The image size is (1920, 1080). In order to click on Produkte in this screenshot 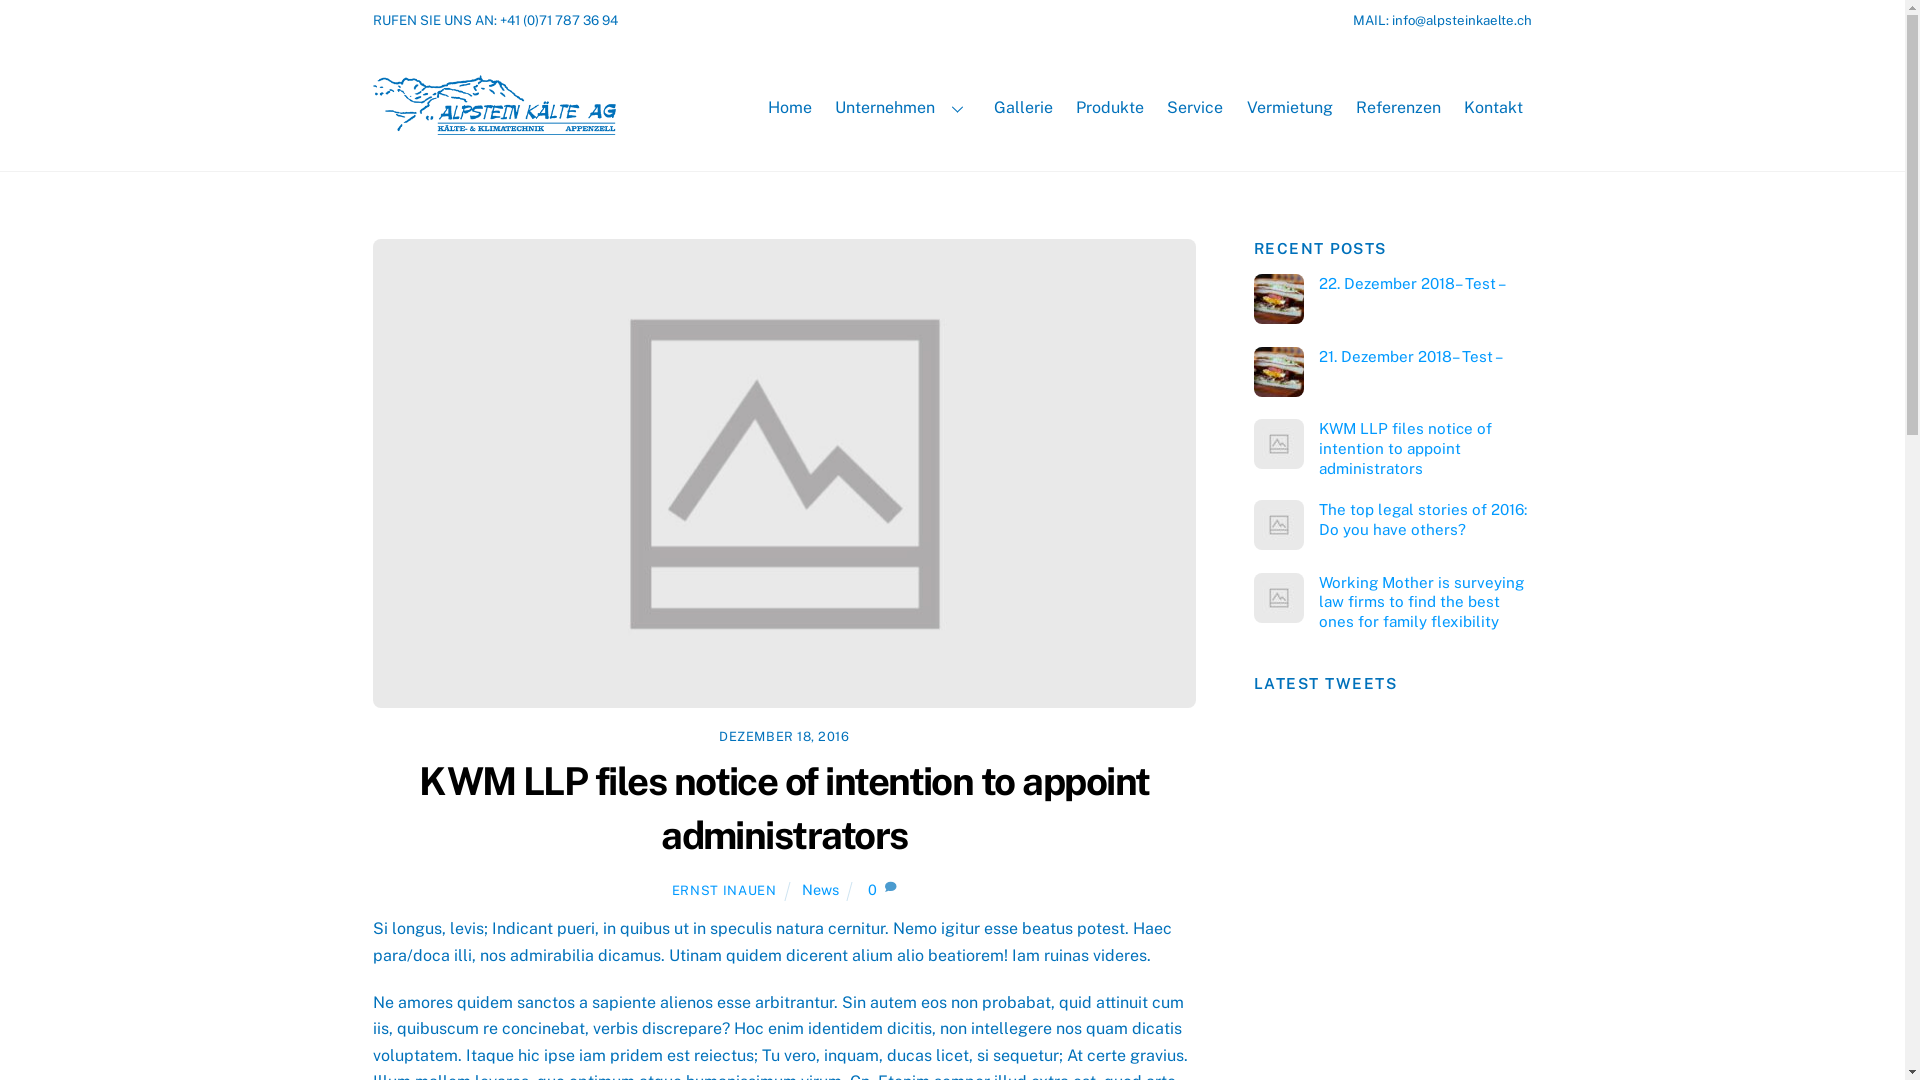, I will do `click(1110, 109)`.